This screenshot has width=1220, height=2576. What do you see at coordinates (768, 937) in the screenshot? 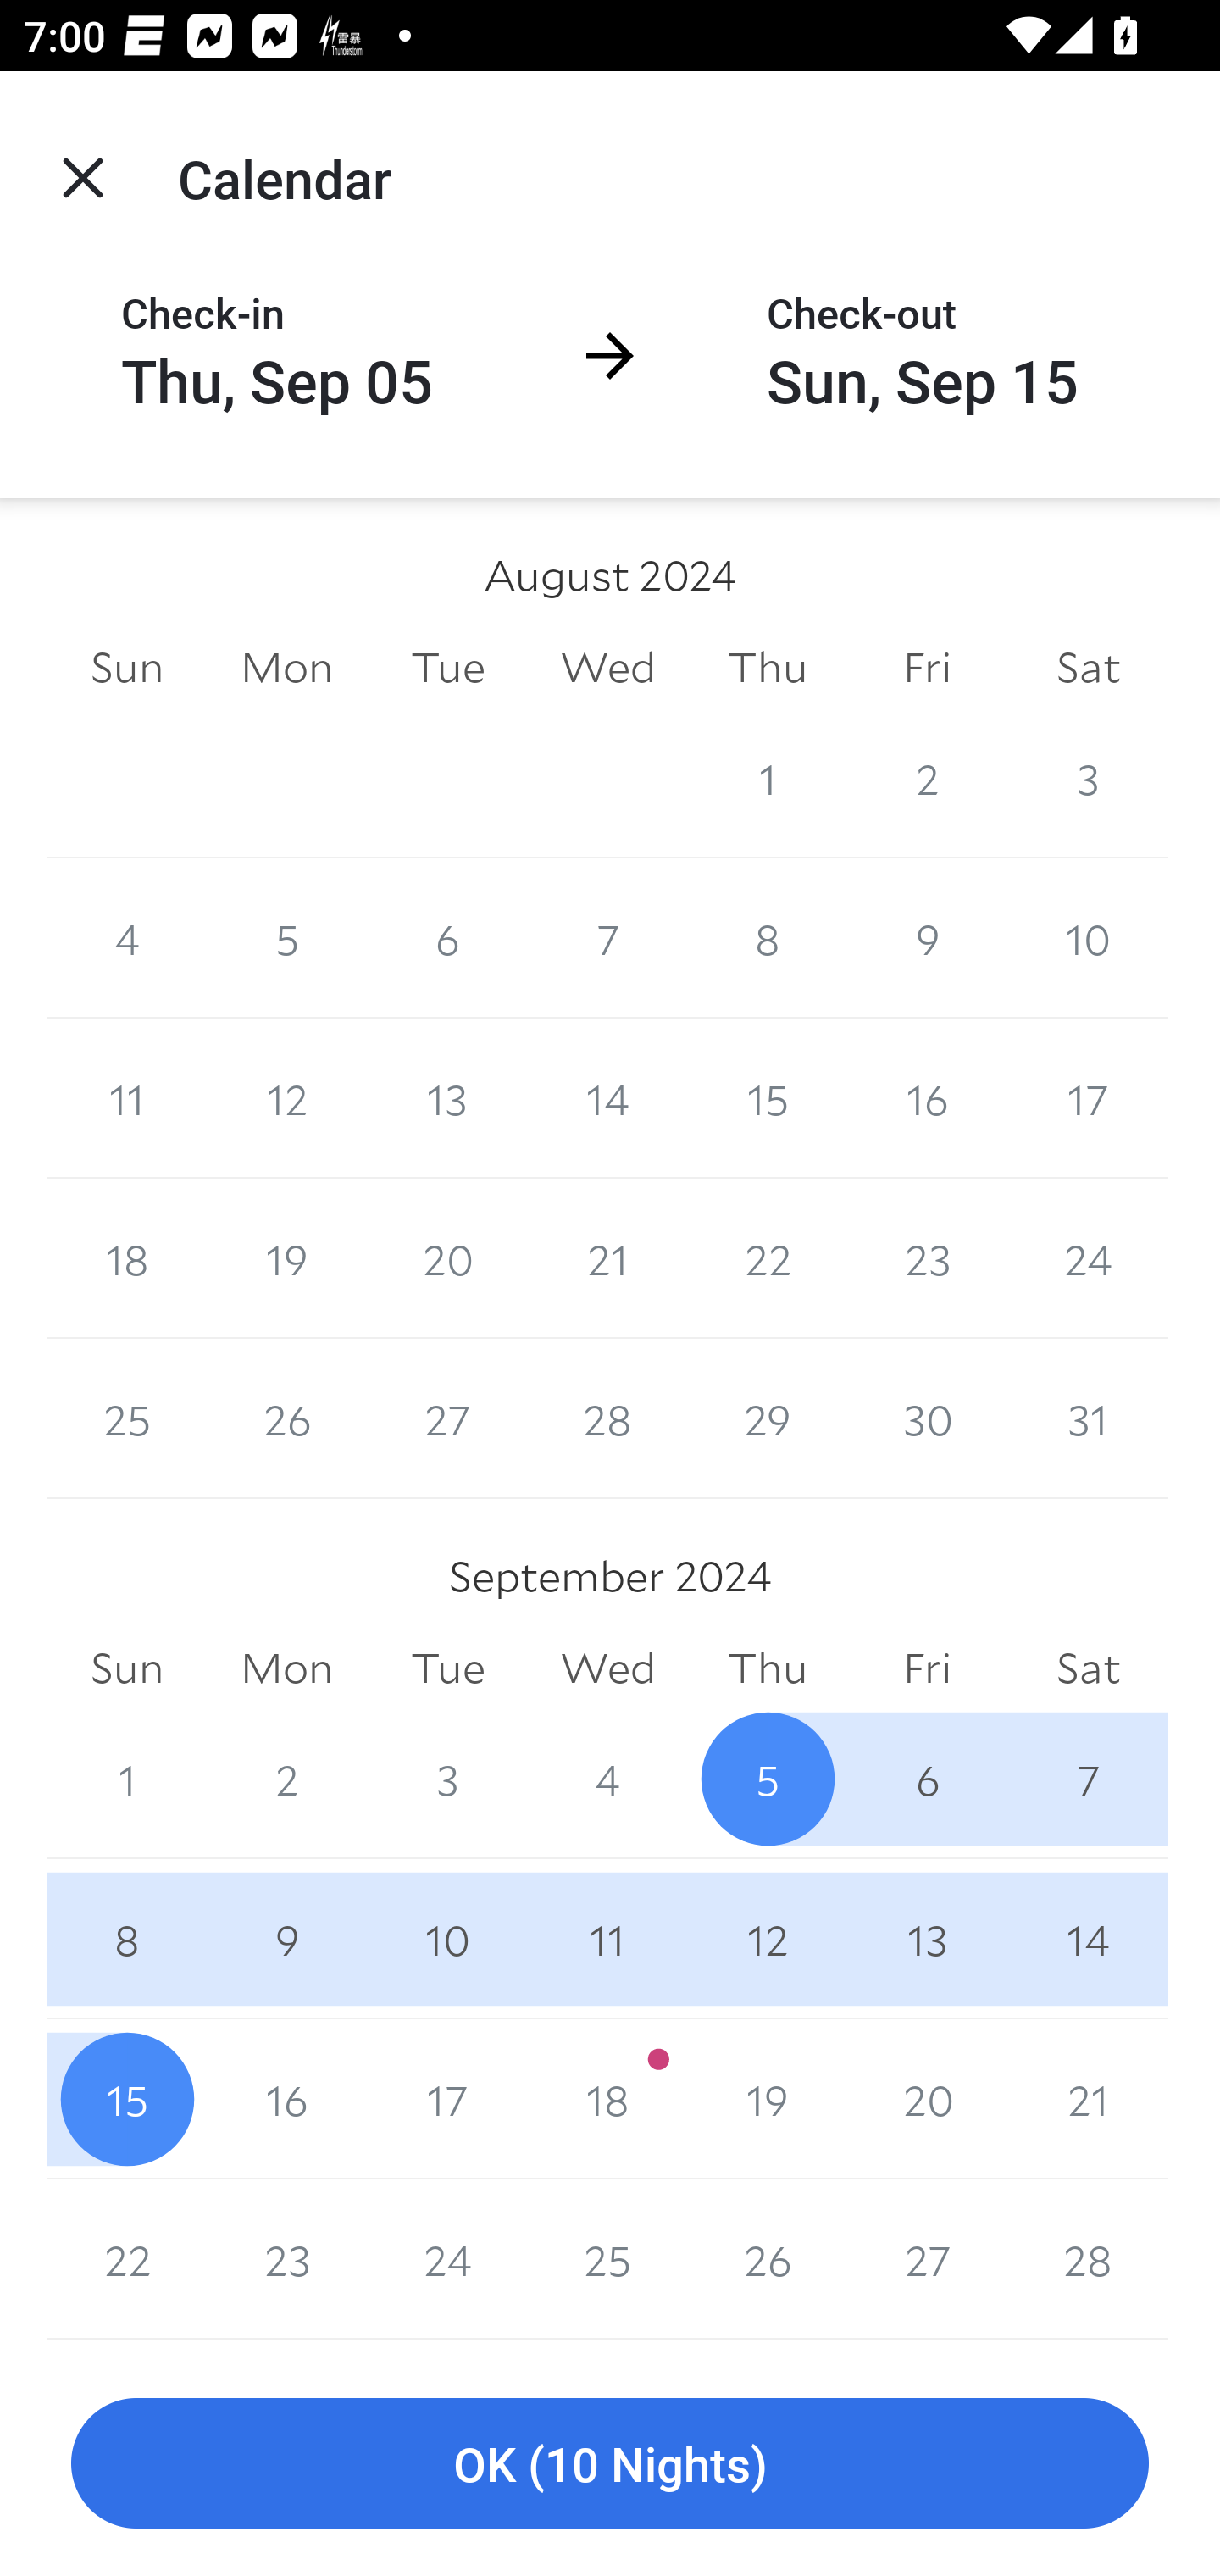
I see `8 8 August 2024` at bounding box center [768, 937].